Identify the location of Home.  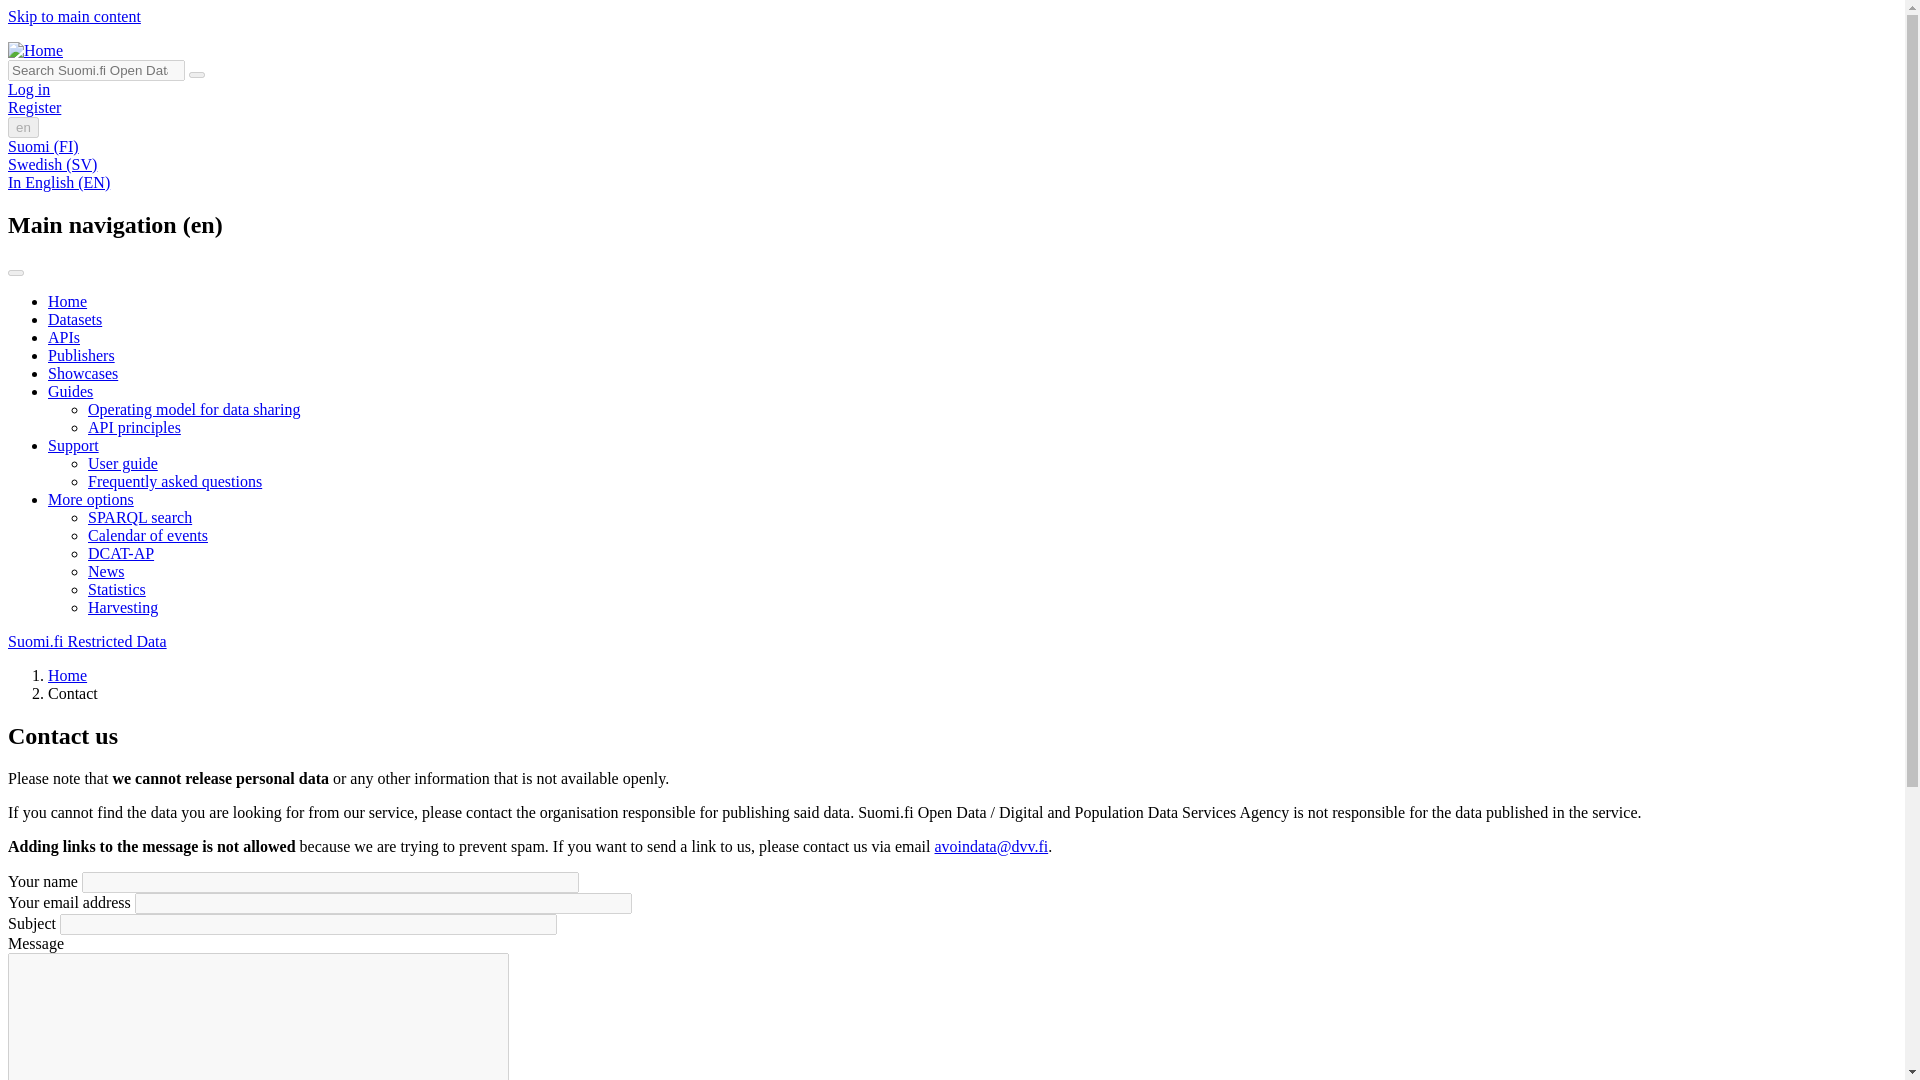
(67, 675).